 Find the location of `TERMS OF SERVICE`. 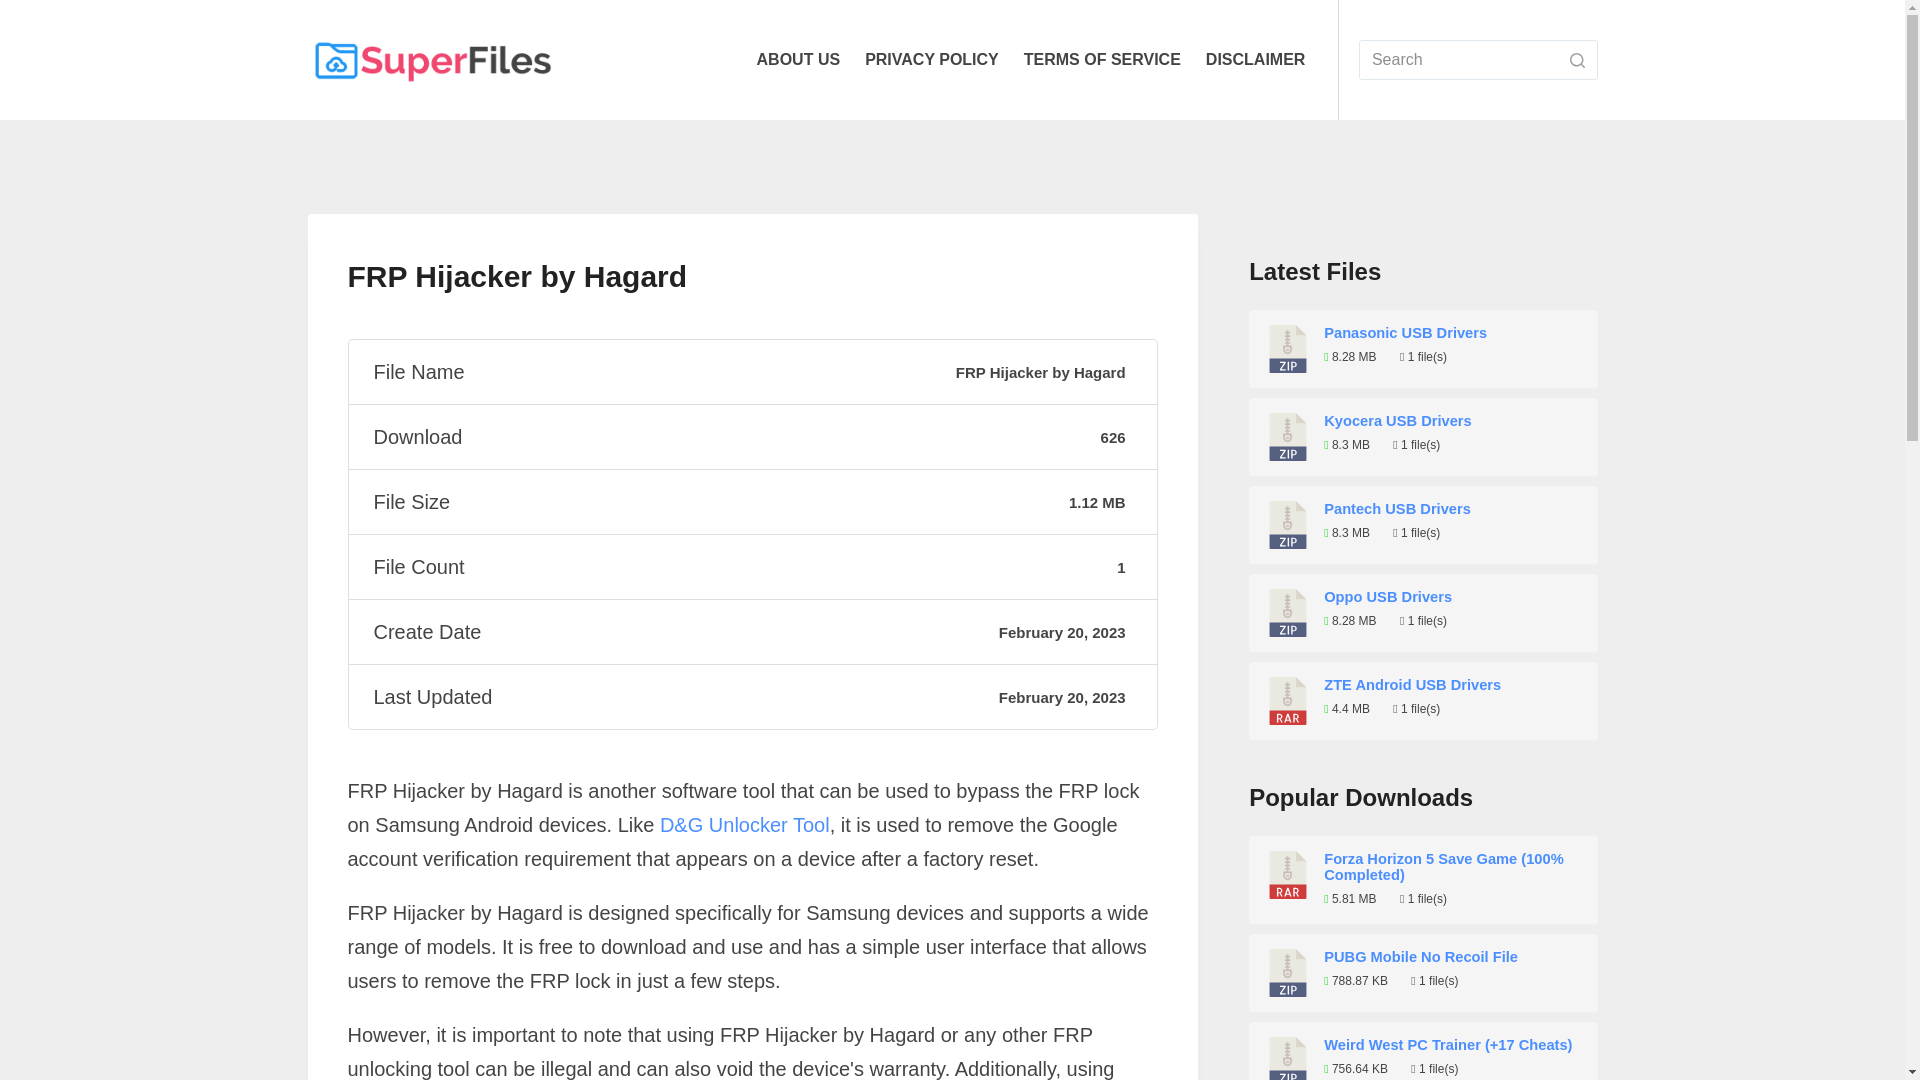

TERMS OF SERVICE is located at coordinates (1102, 60).